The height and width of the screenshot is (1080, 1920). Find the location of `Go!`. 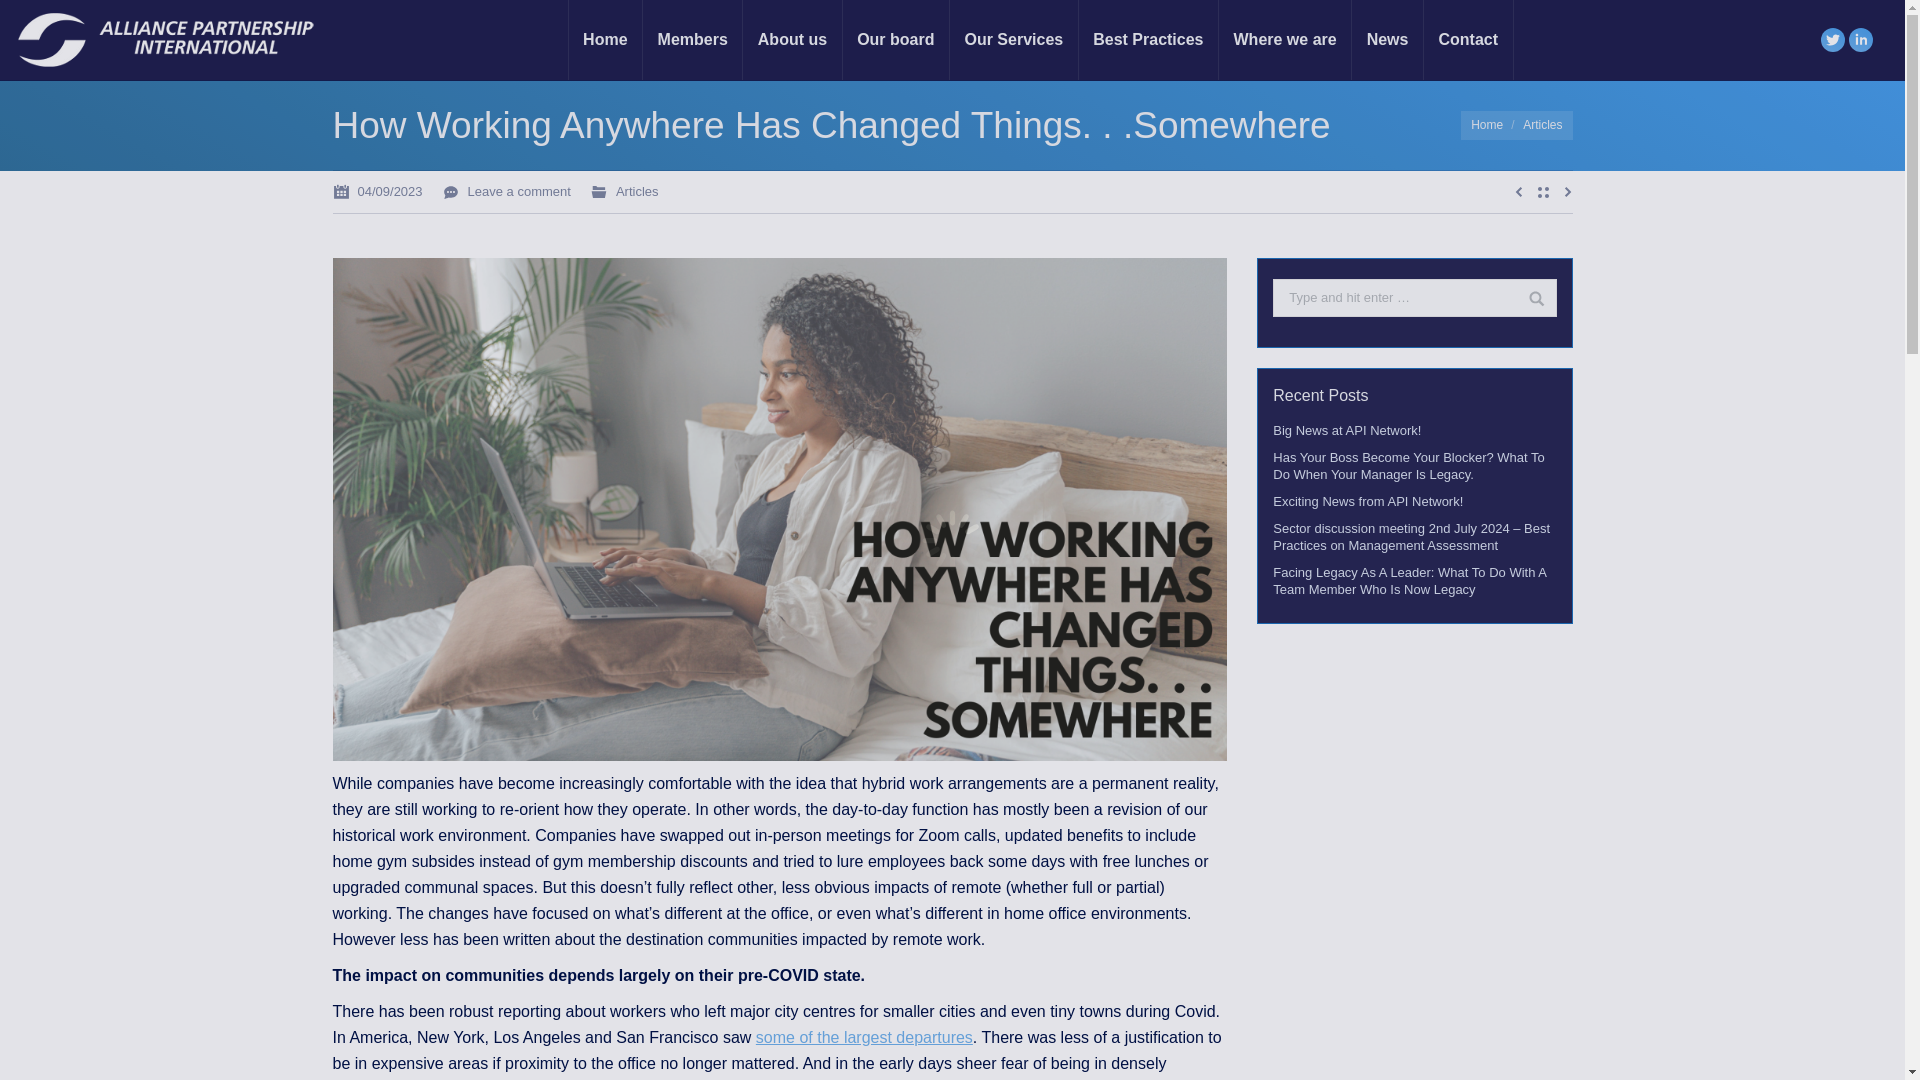

Go! is located at coordinates (1528, 298).